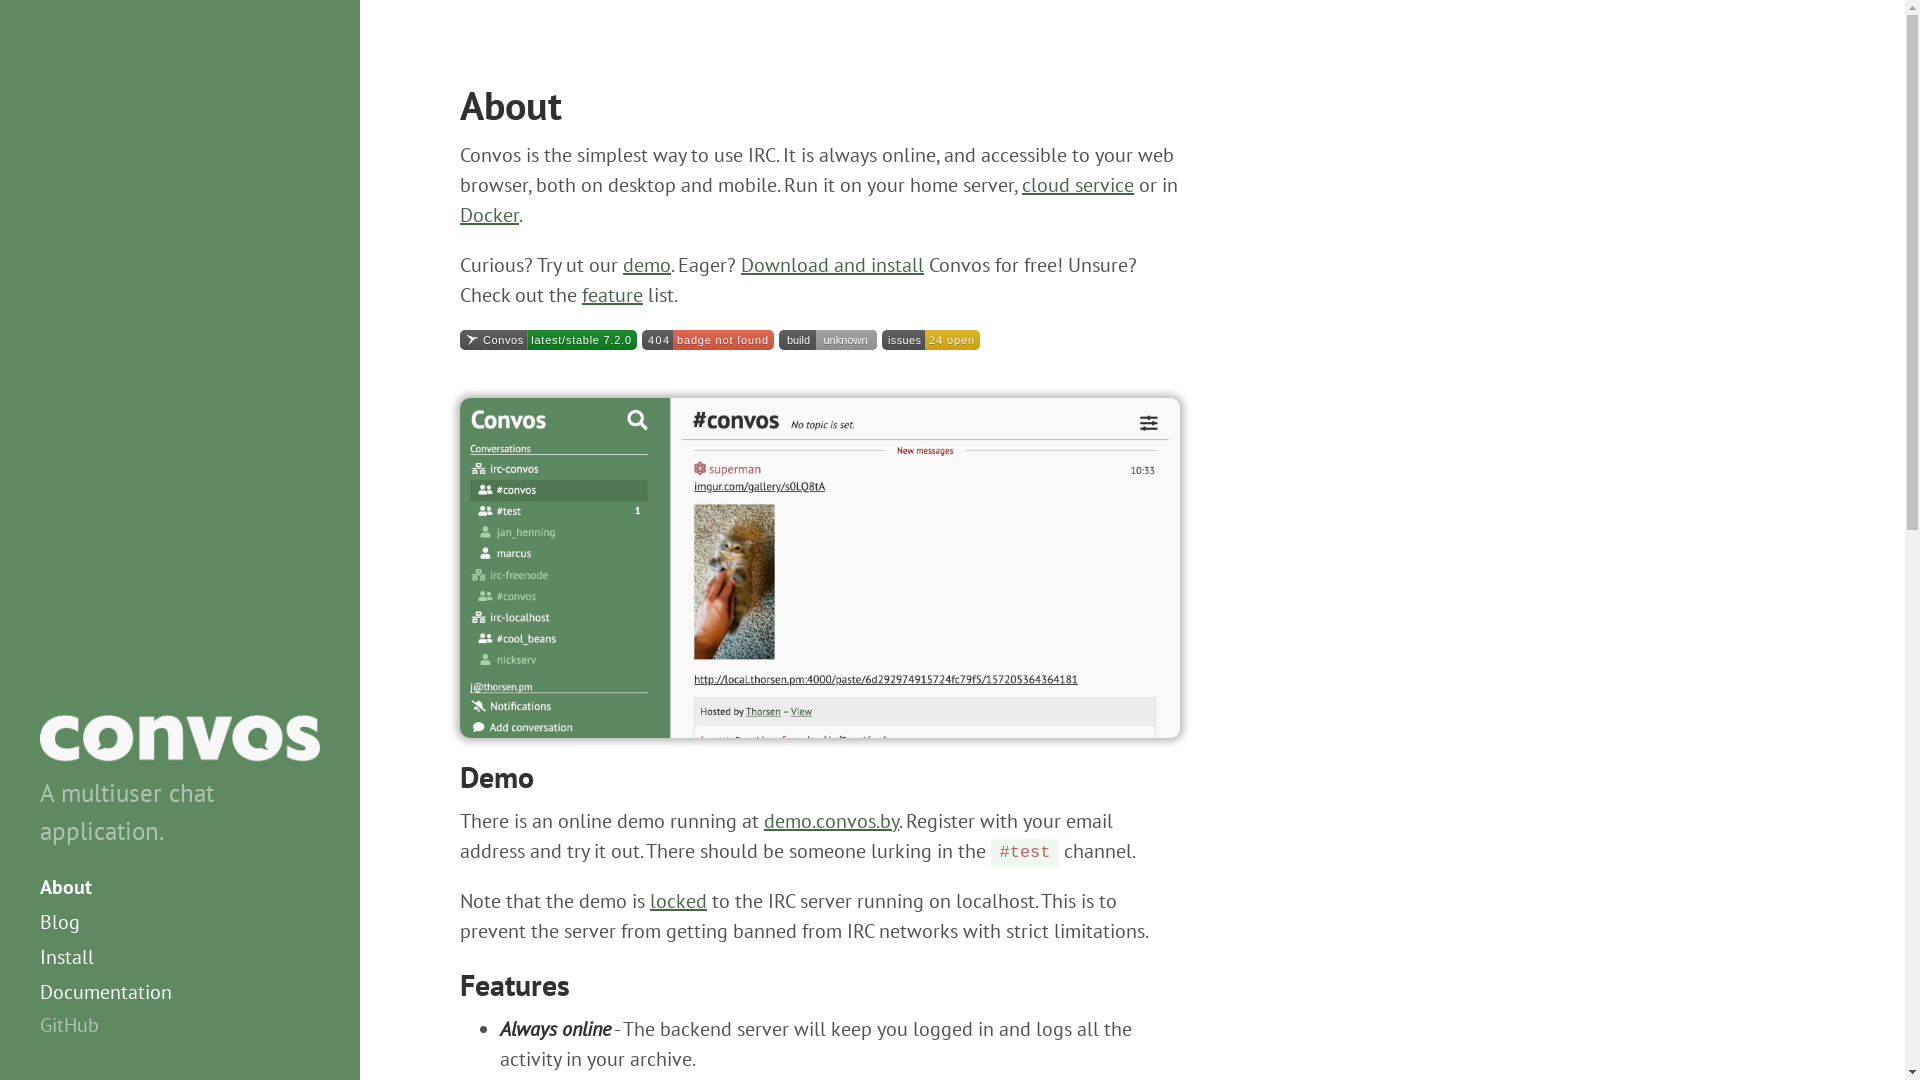 The width and height of the screenshot is (1920, 1080). What do you see at coordinates (178, 922) in the screenshot?
I see `Blog` at bounding box center [178, 922].